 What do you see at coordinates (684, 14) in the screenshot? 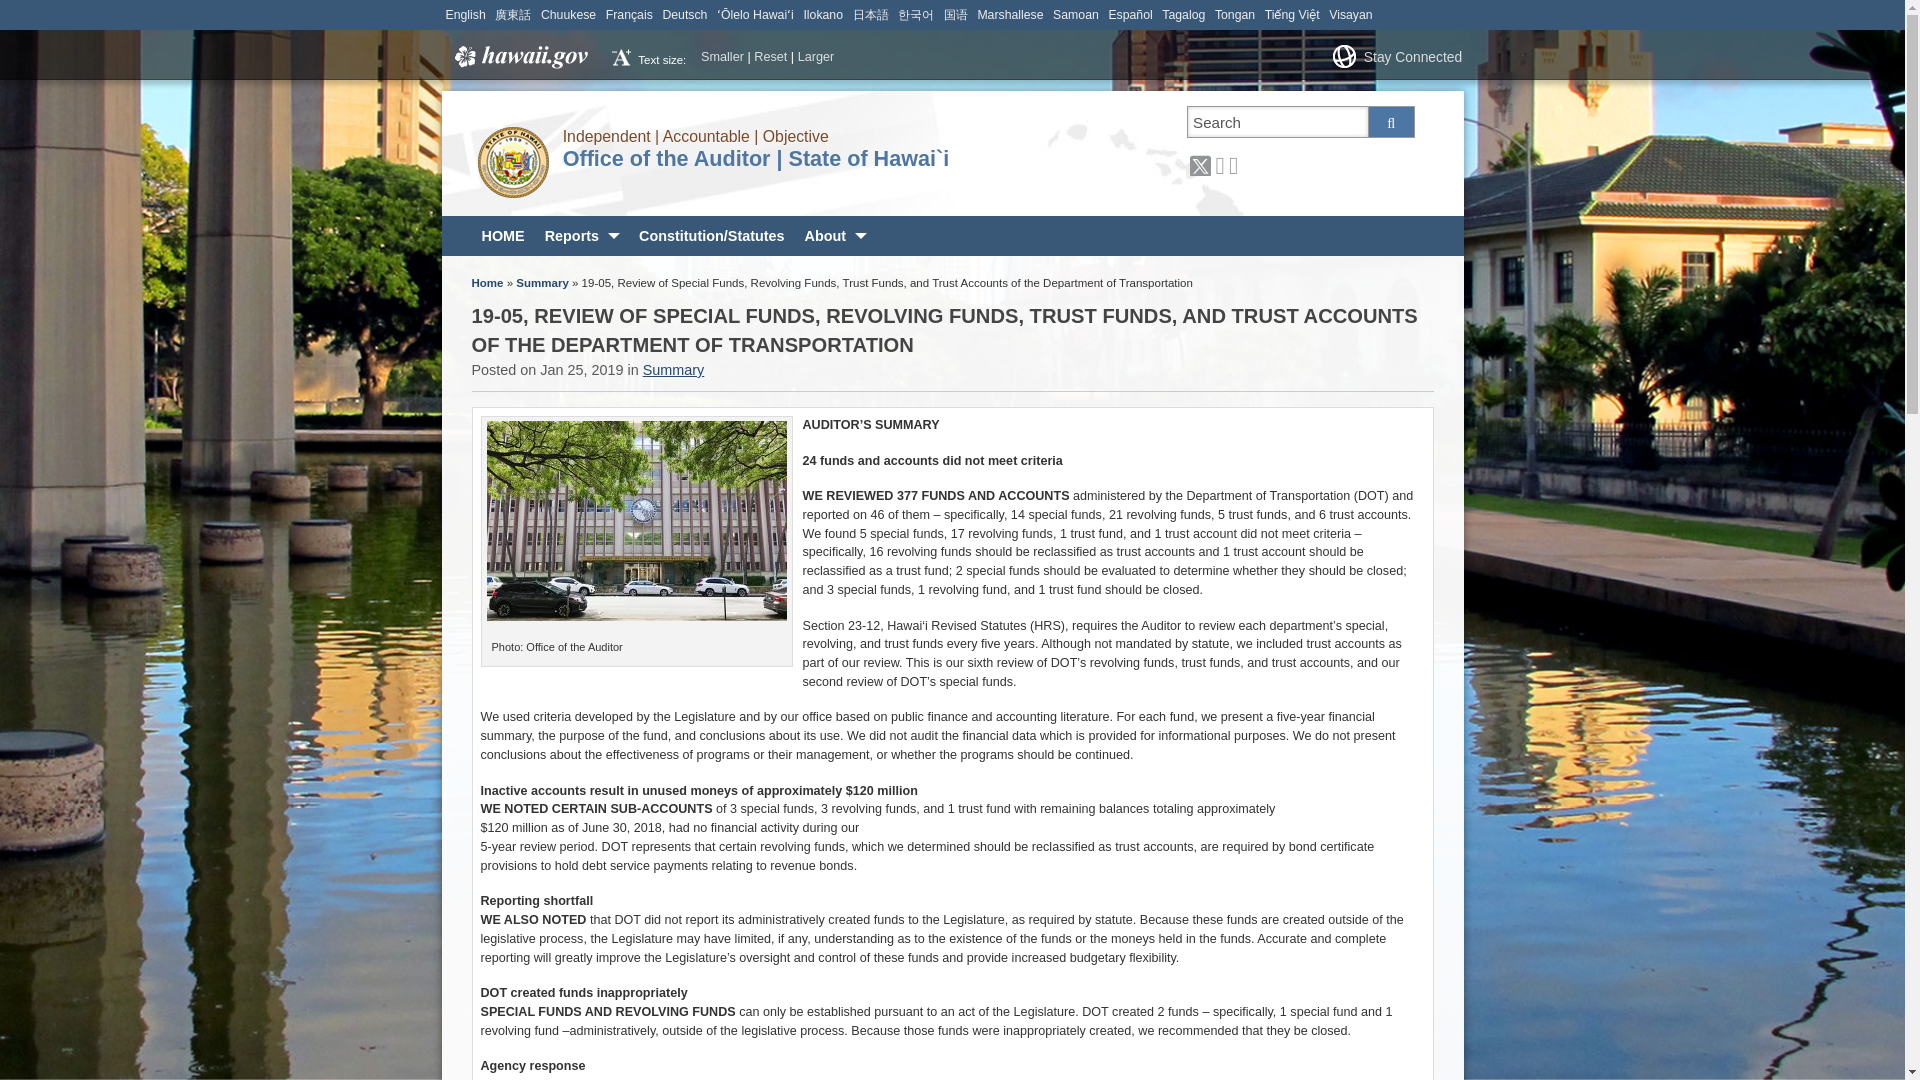
I see `Deutsch` at bounding box center [684, 14].